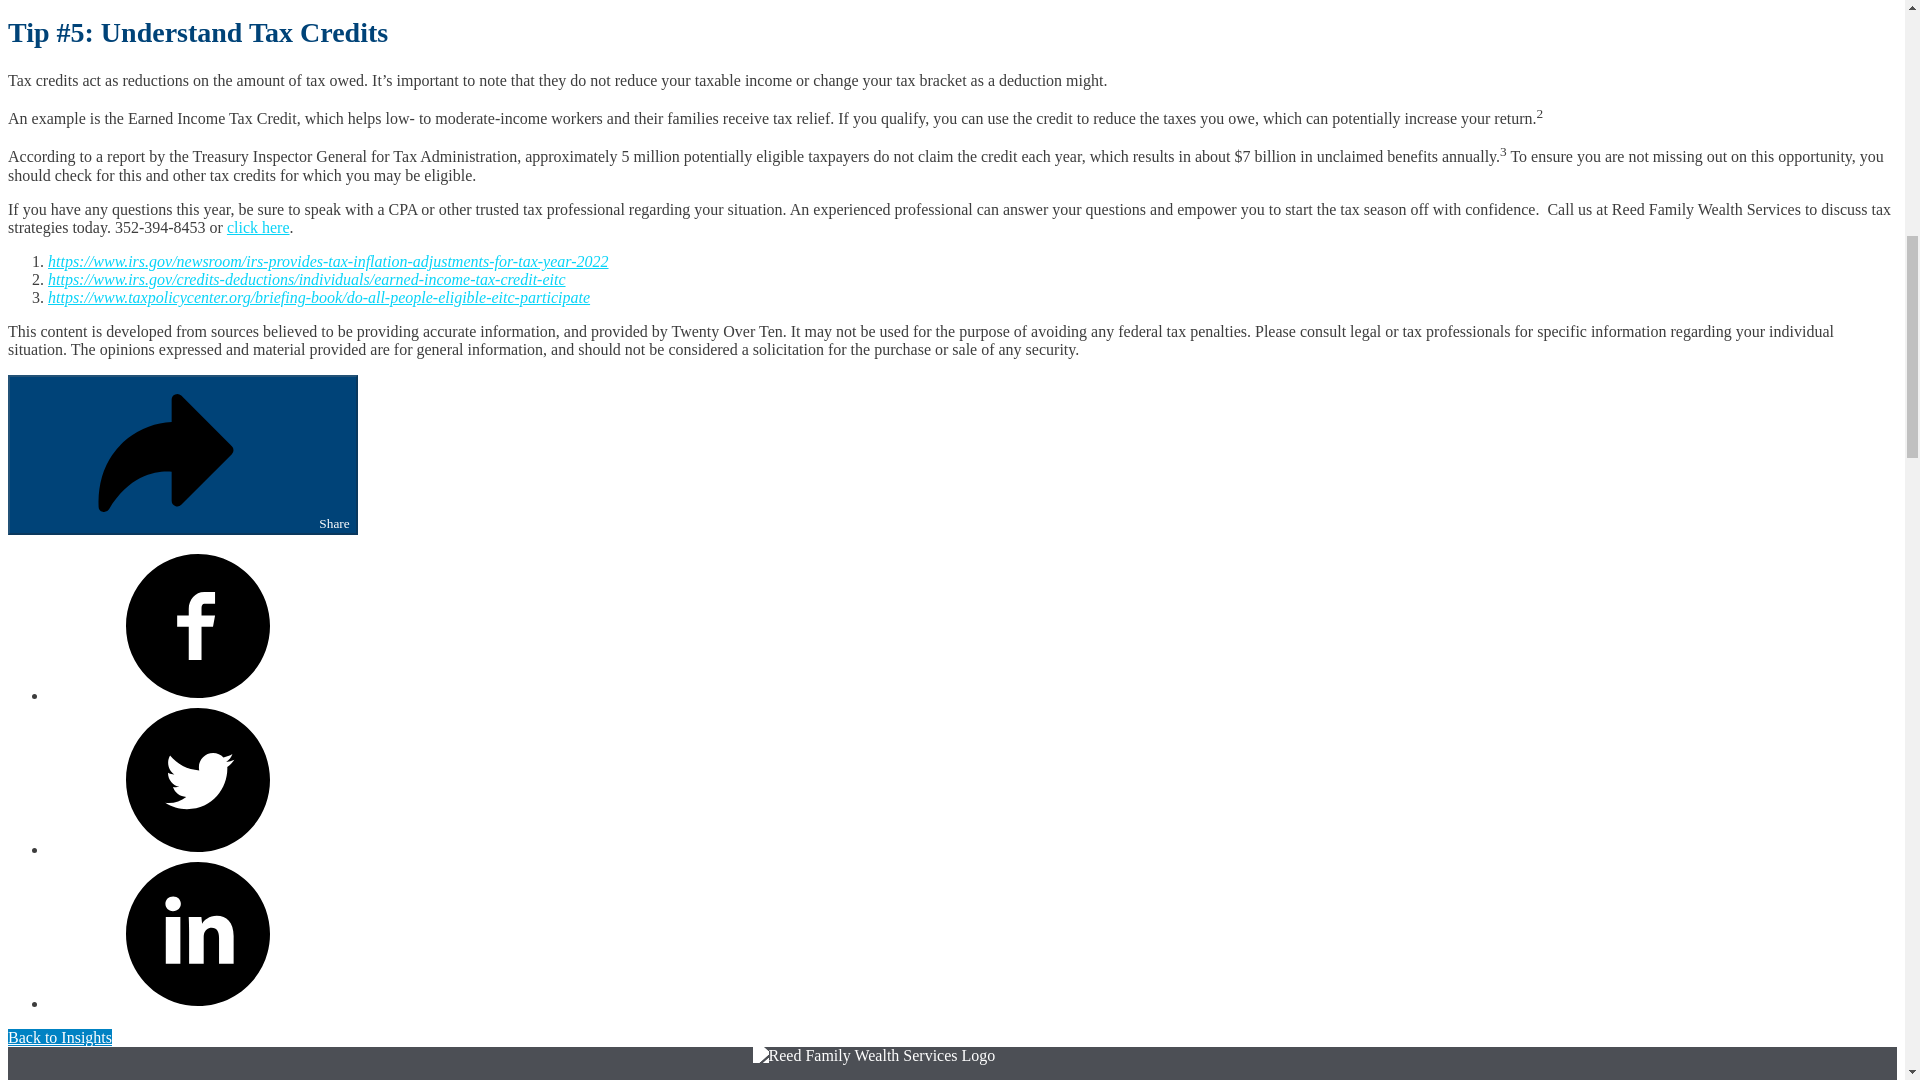  I want to click on Share on Linkedin, so click(198, 1002).